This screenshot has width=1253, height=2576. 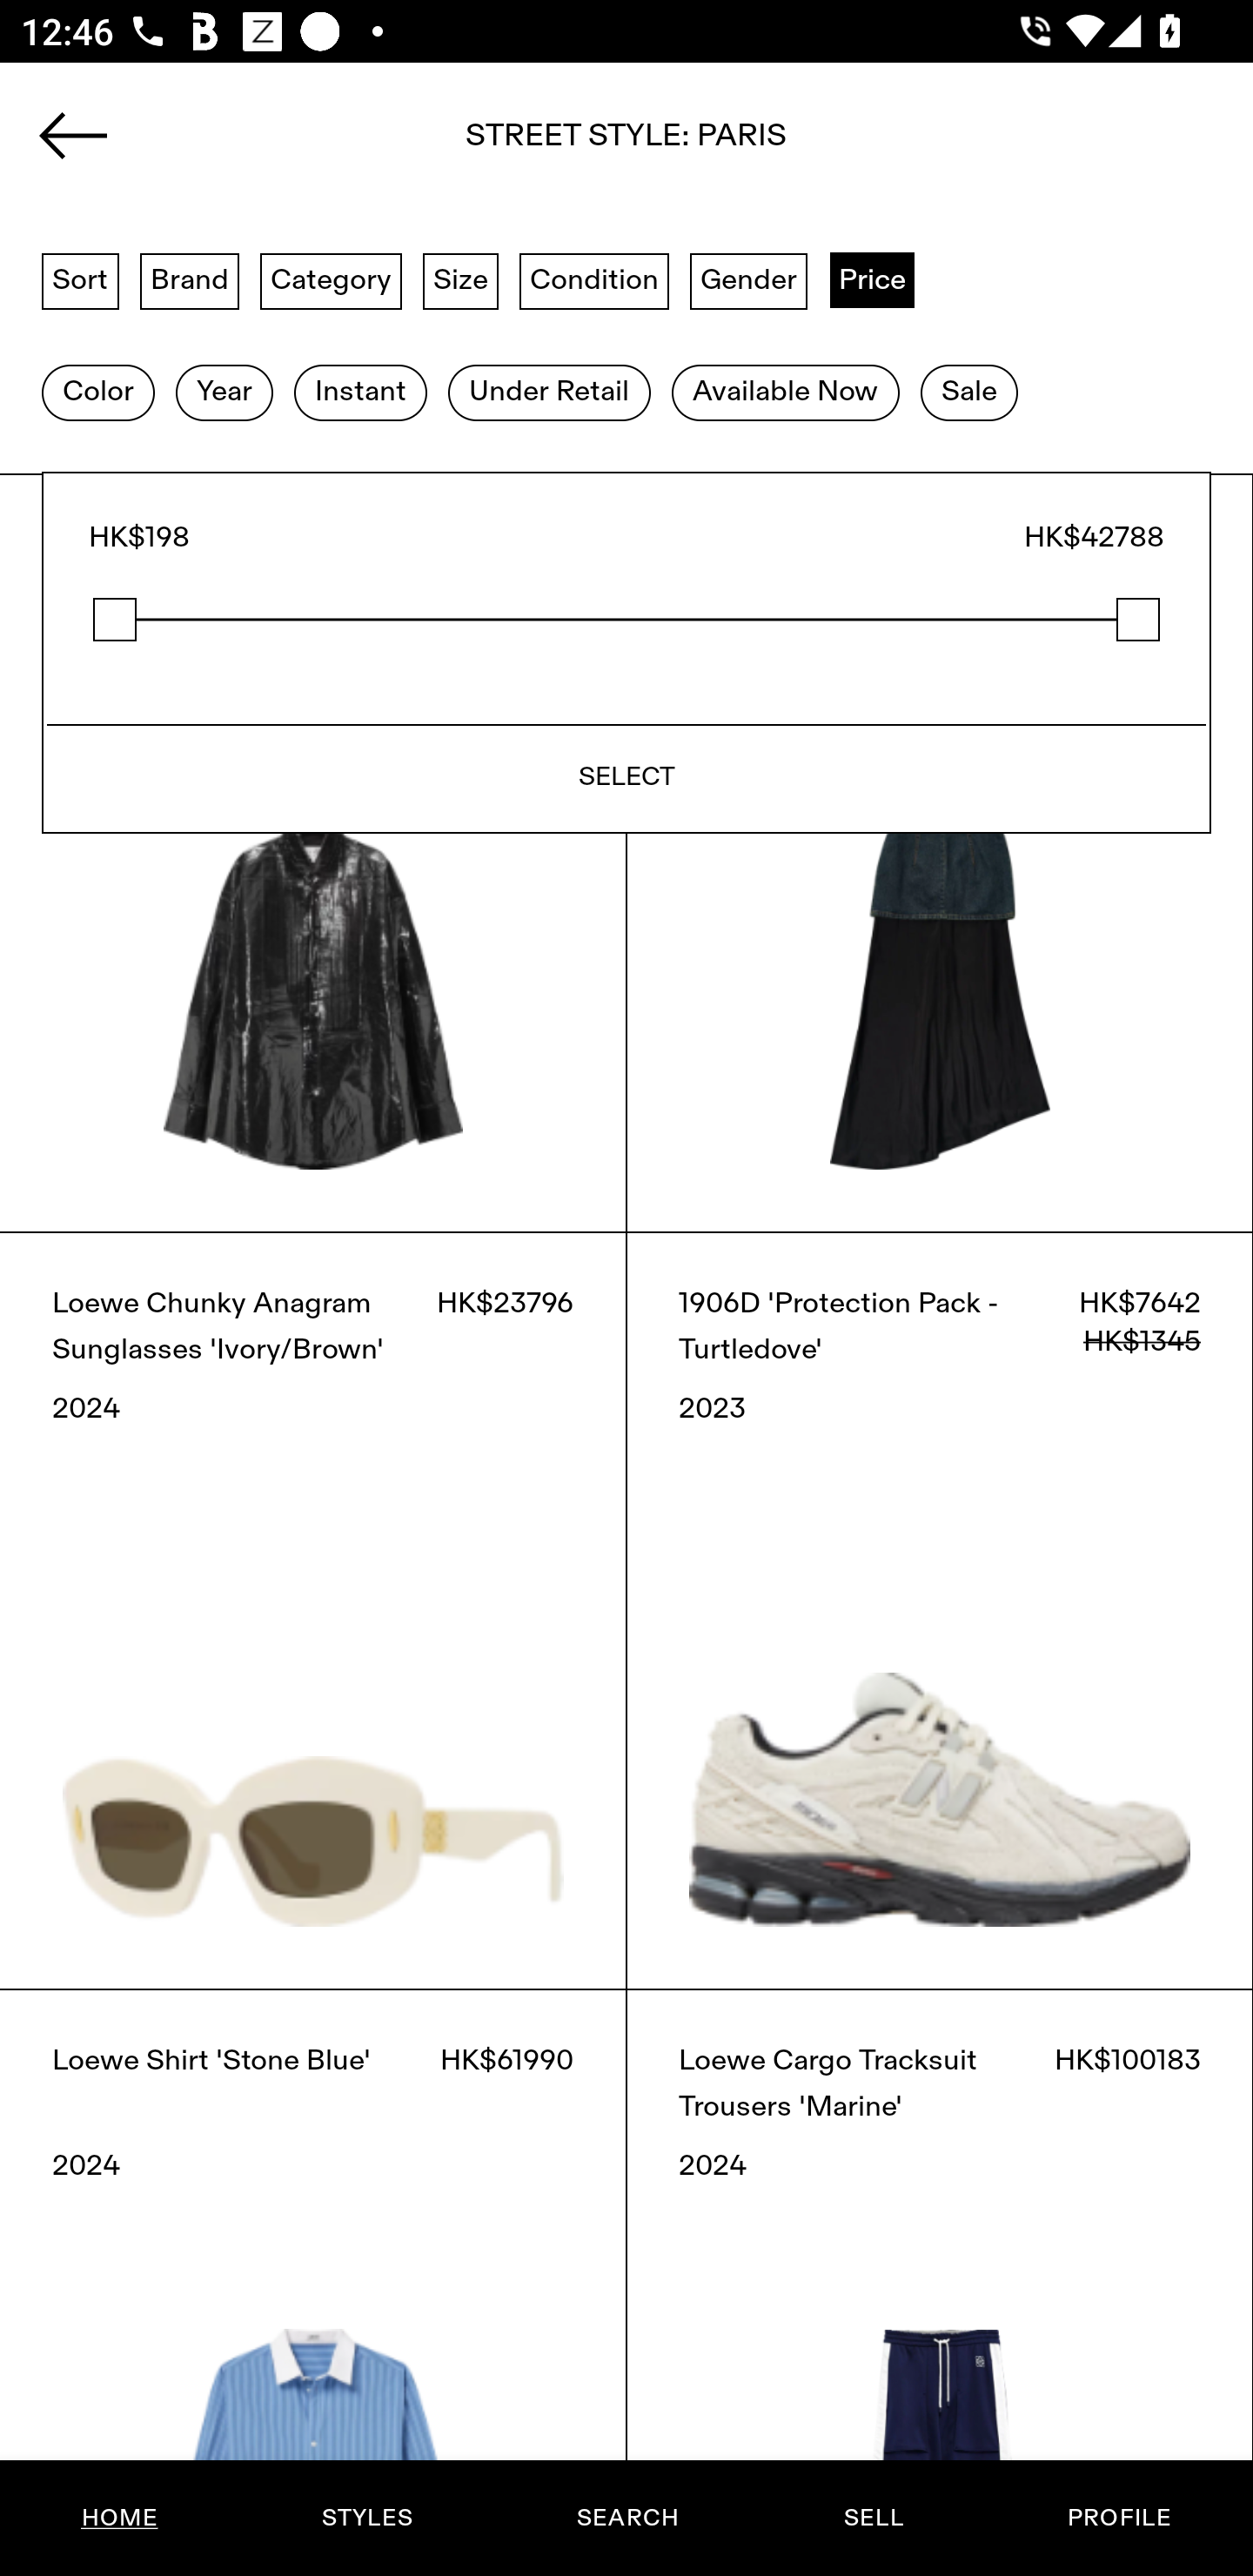 I want to click on Sort, so click(x=80, y=279).